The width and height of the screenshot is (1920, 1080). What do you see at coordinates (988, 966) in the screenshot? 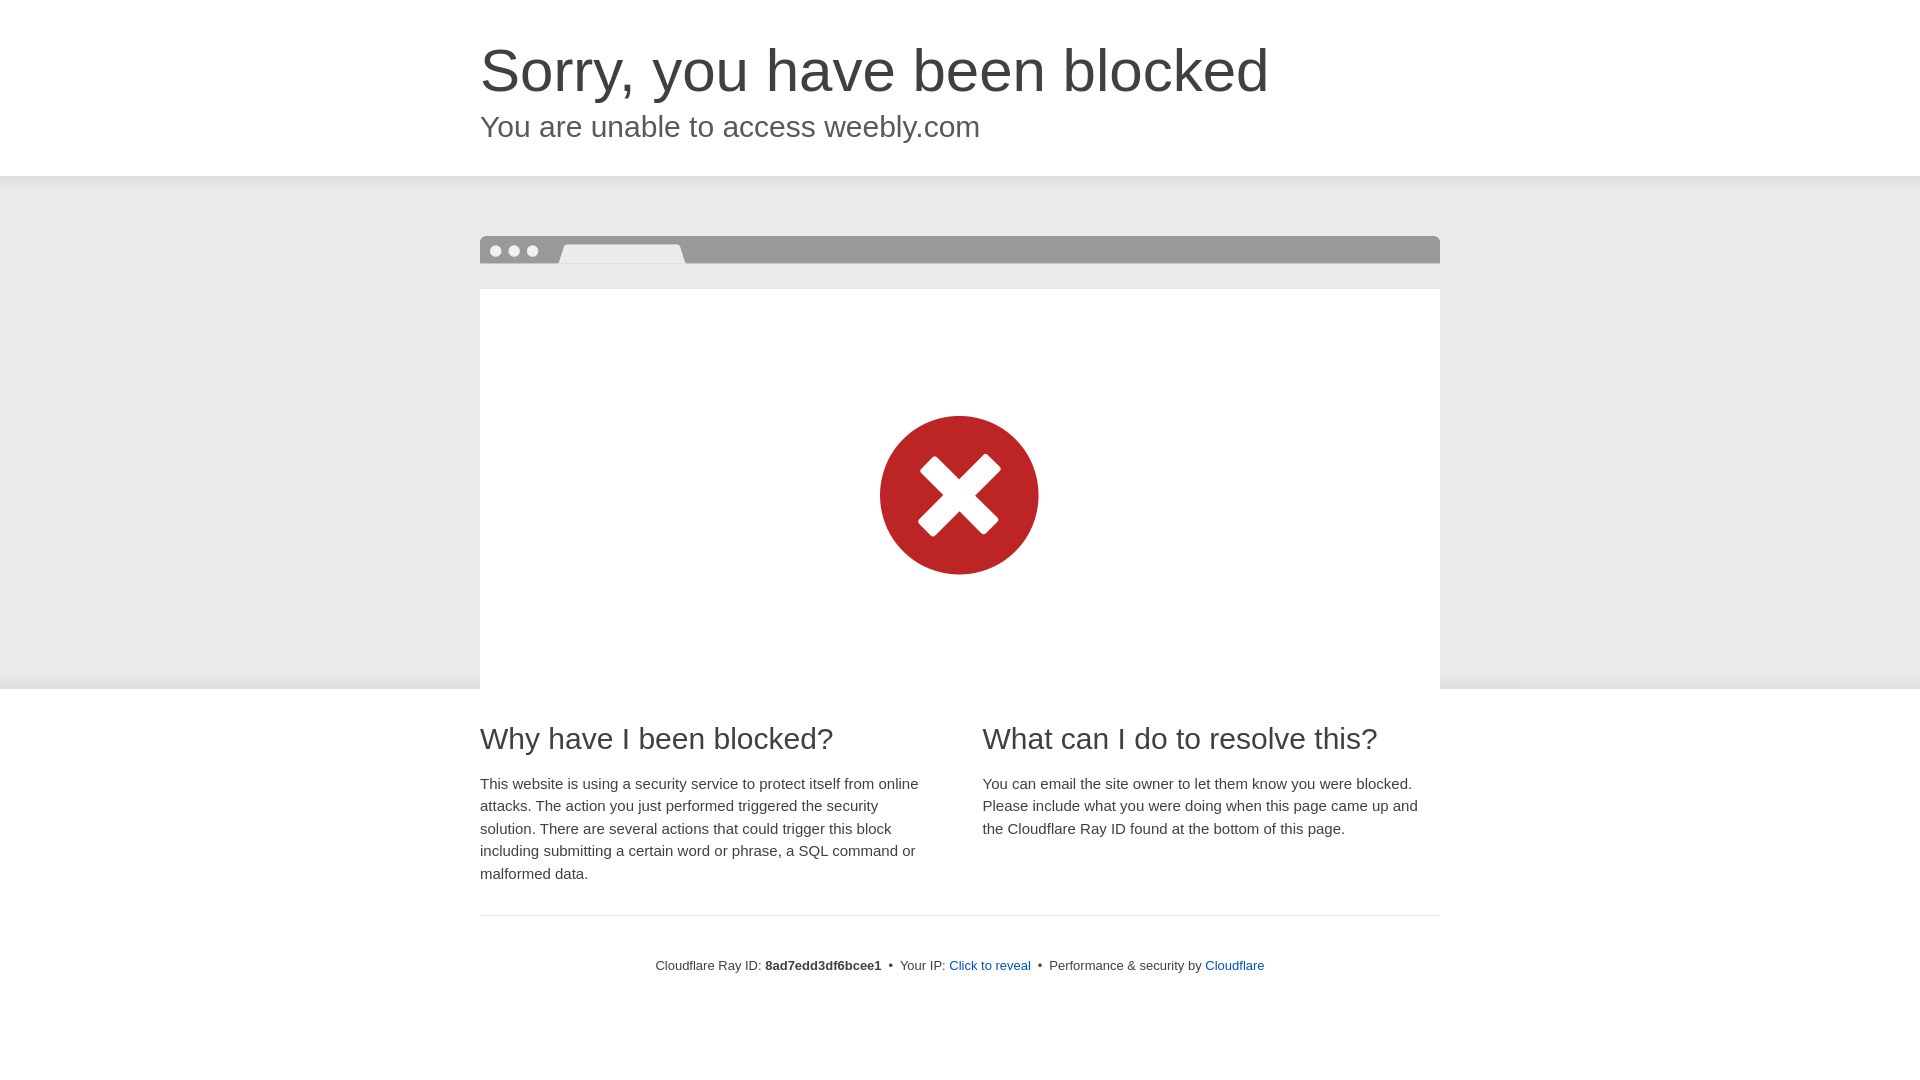
I see `Click to reveal` at bounding box center [988, 966].